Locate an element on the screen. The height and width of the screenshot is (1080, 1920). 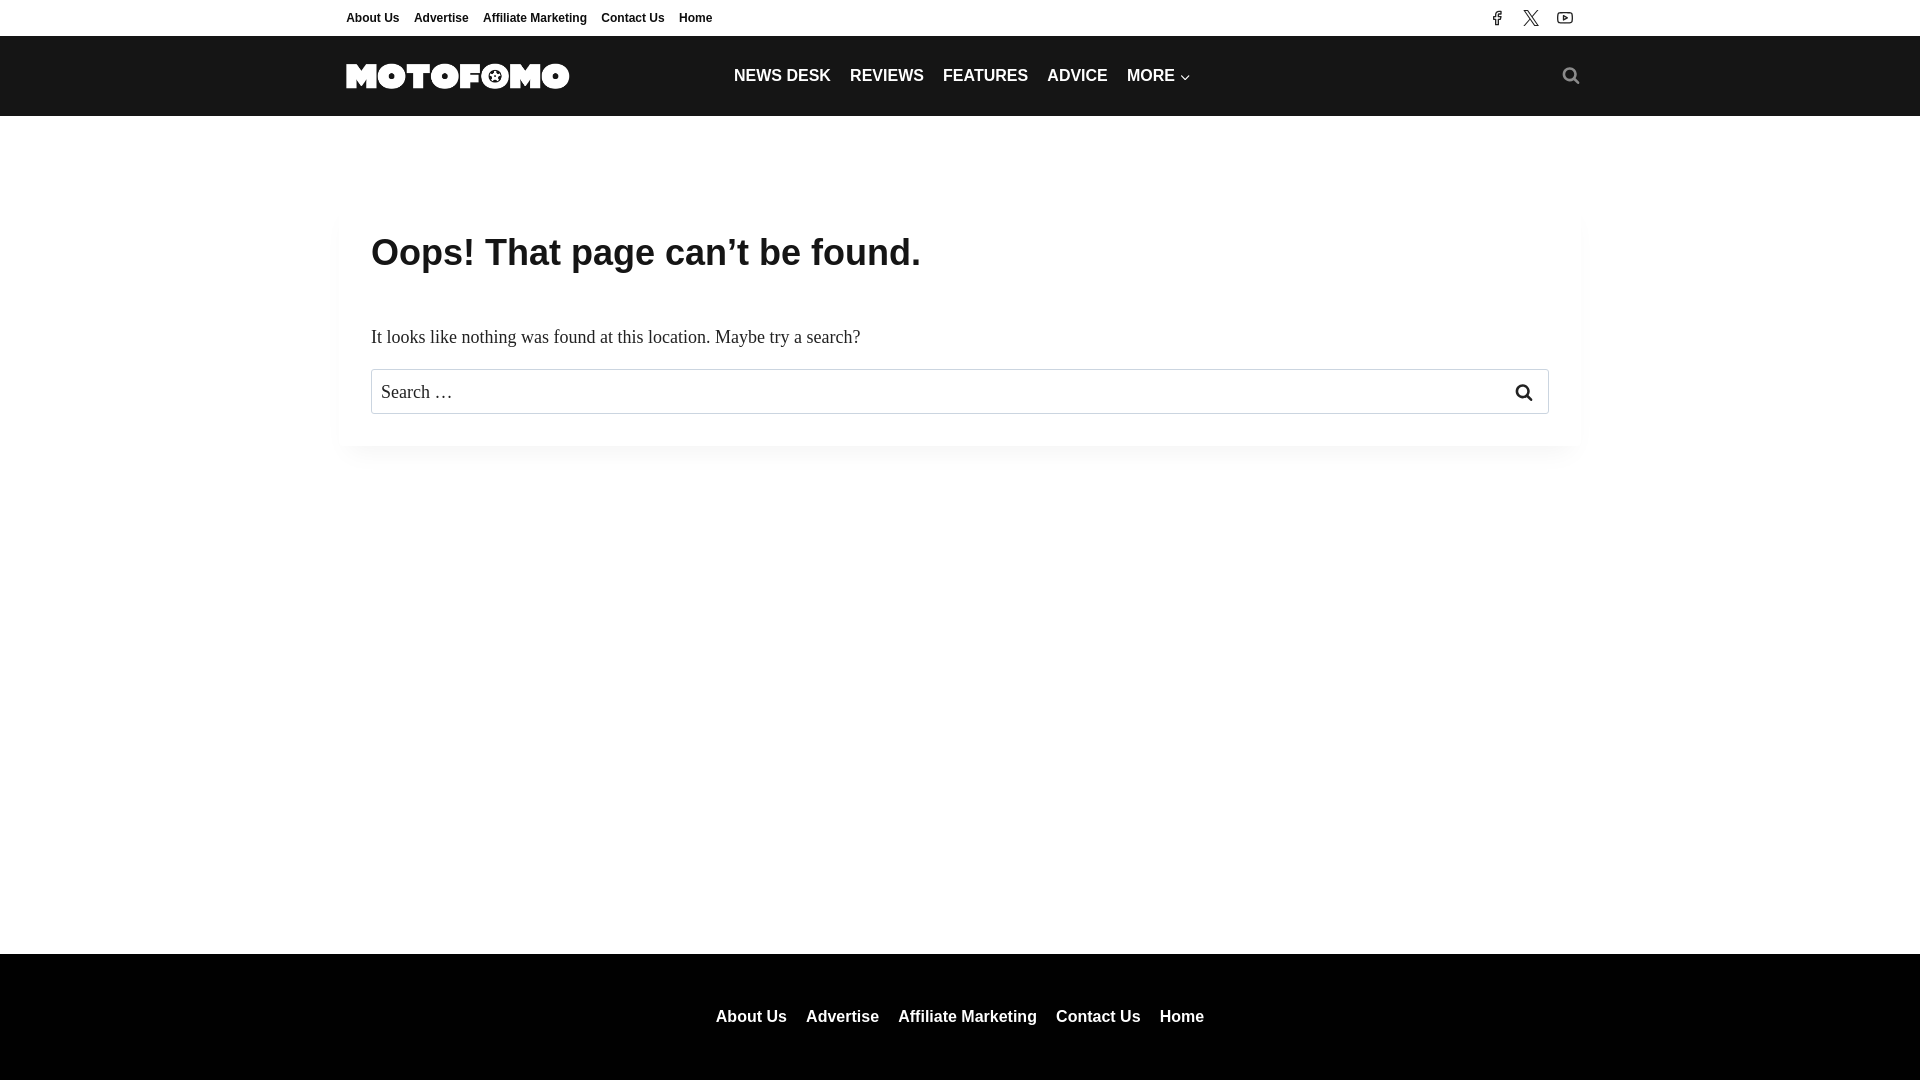
Home is located at coordinates (1182, 1016).